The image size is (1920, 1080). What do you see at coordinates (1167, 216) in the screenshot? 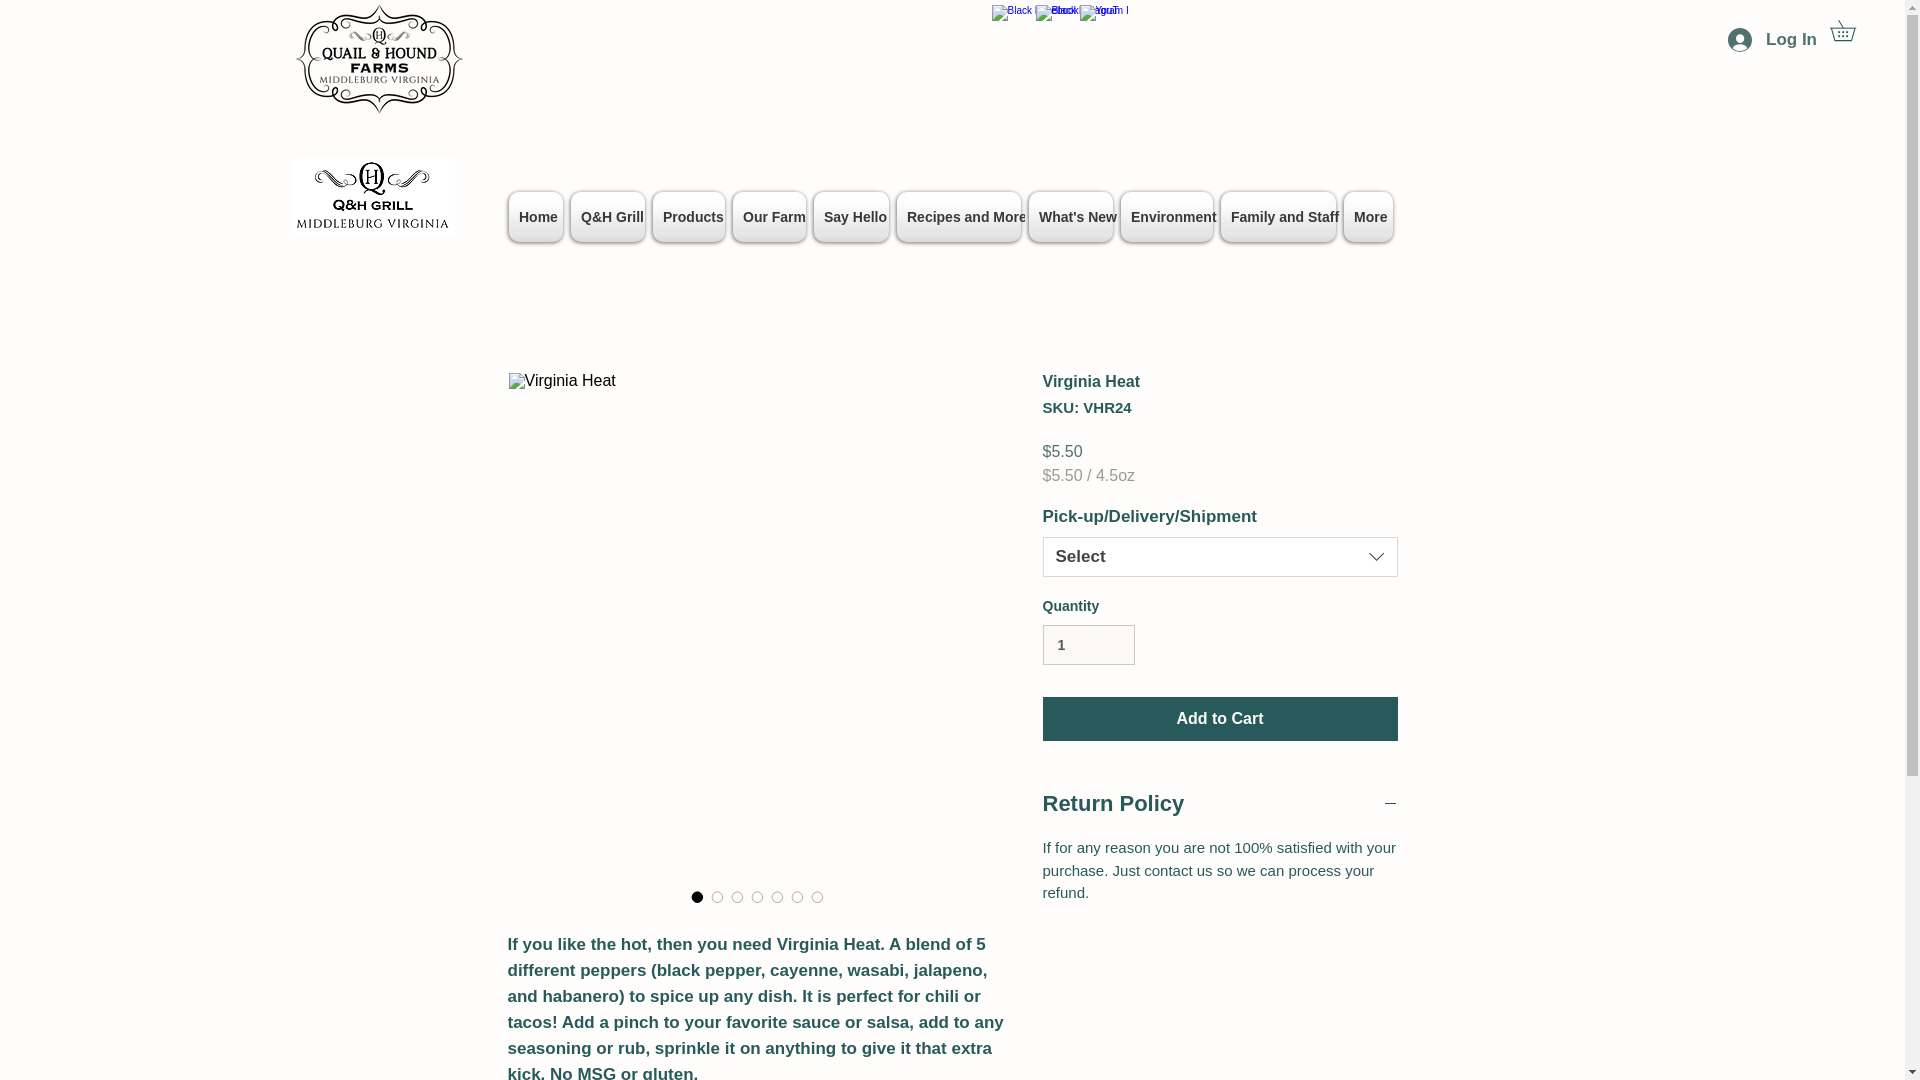
I see `Environment` at bounding box center [1167, 216].